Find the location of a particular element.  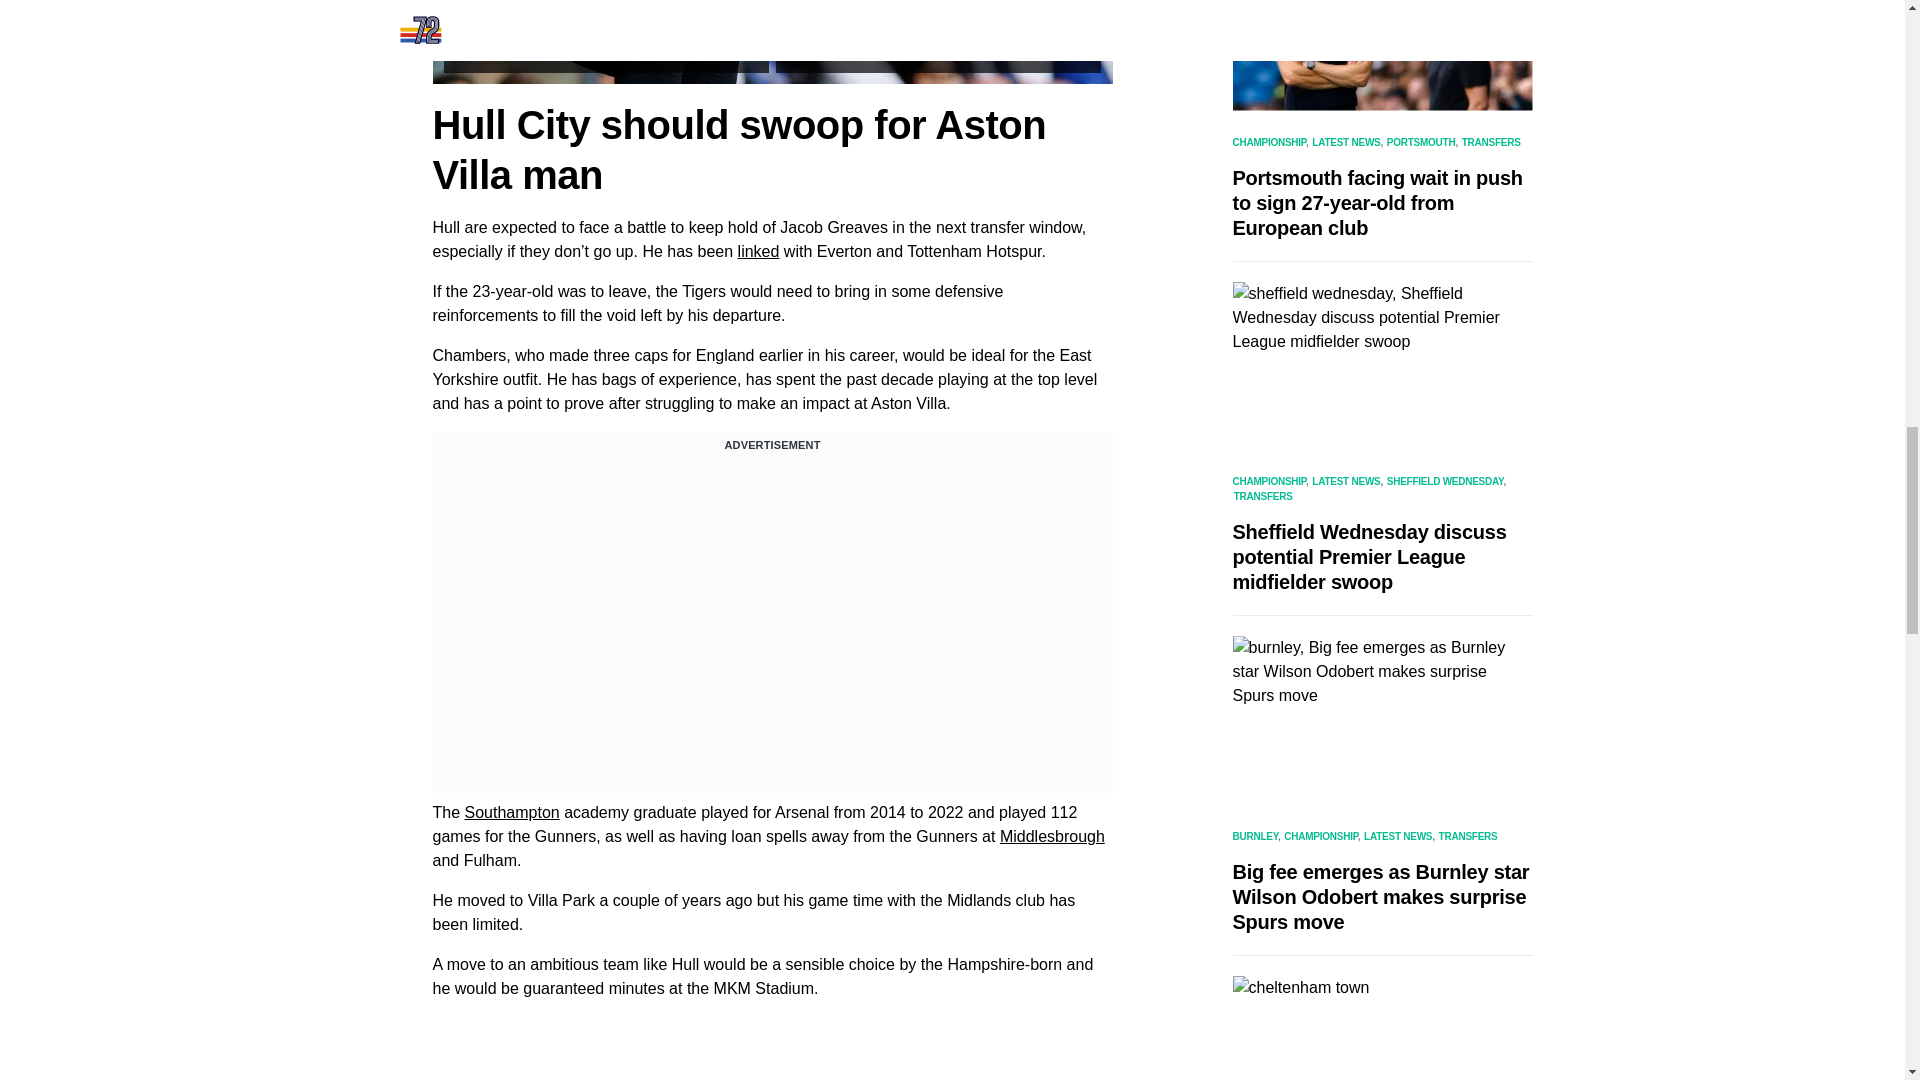

Kieran McKenna is located at coordinates (938, 14).